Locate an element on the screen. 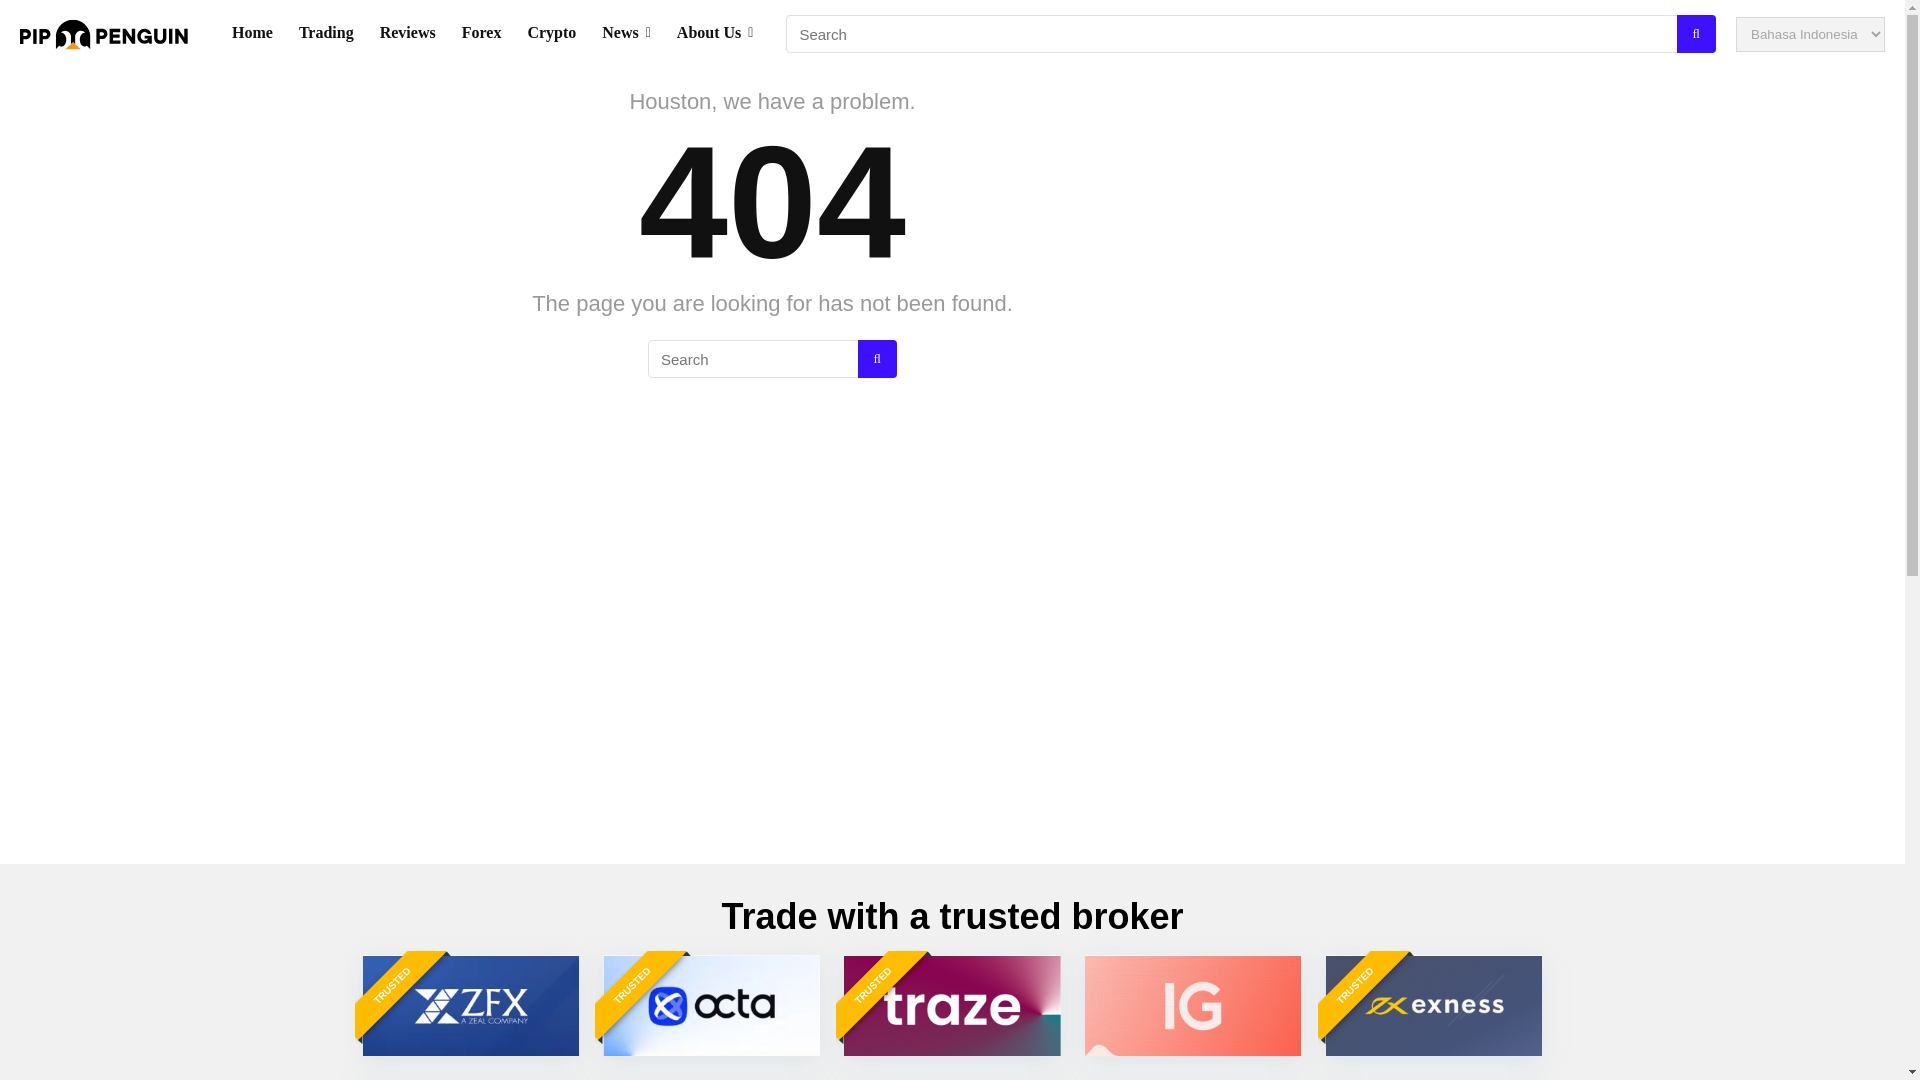 The height and width of the screenshot is (1080, 1920). Reviews is located at coordinates (408, 34).